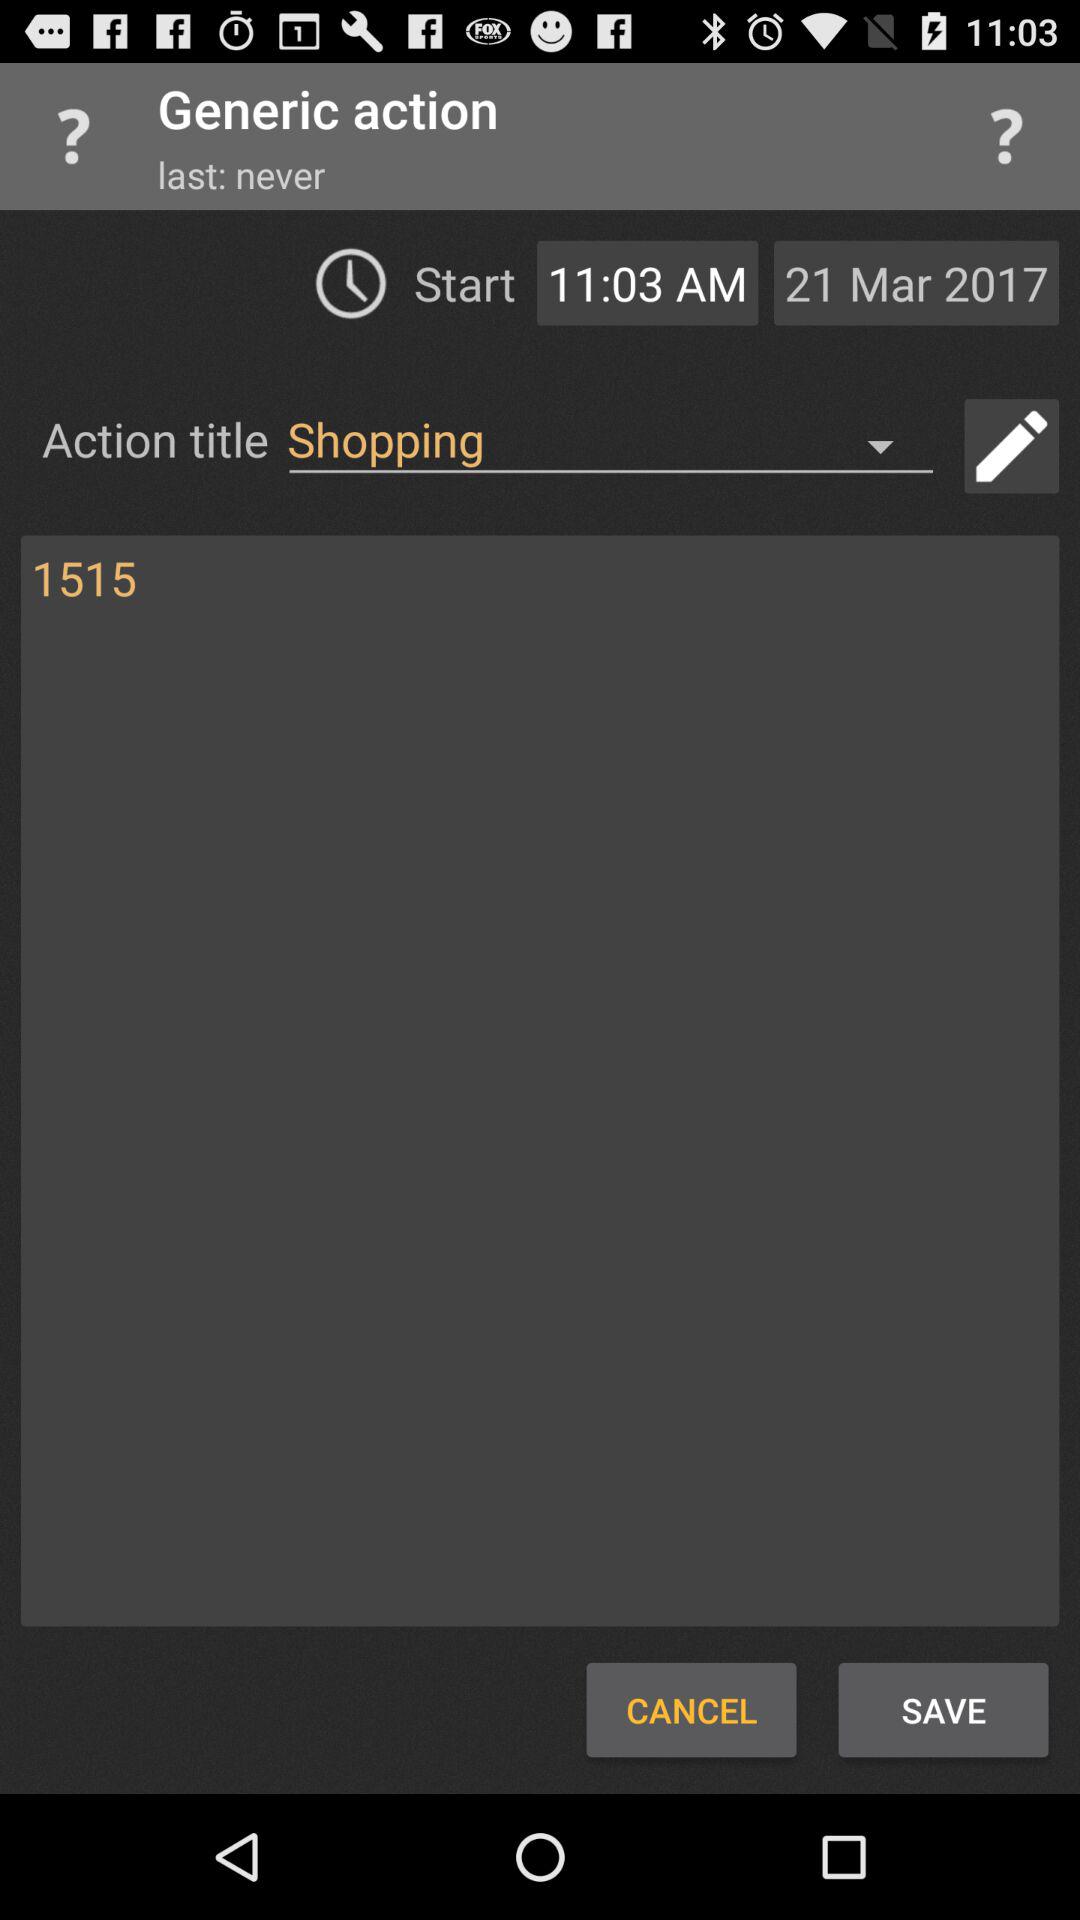 This screenshot has width=1080, height=1920. What do you see at coordinates (1012, 446) in the screenshot?
I see `edit title` at bounding box center [1012, 446].